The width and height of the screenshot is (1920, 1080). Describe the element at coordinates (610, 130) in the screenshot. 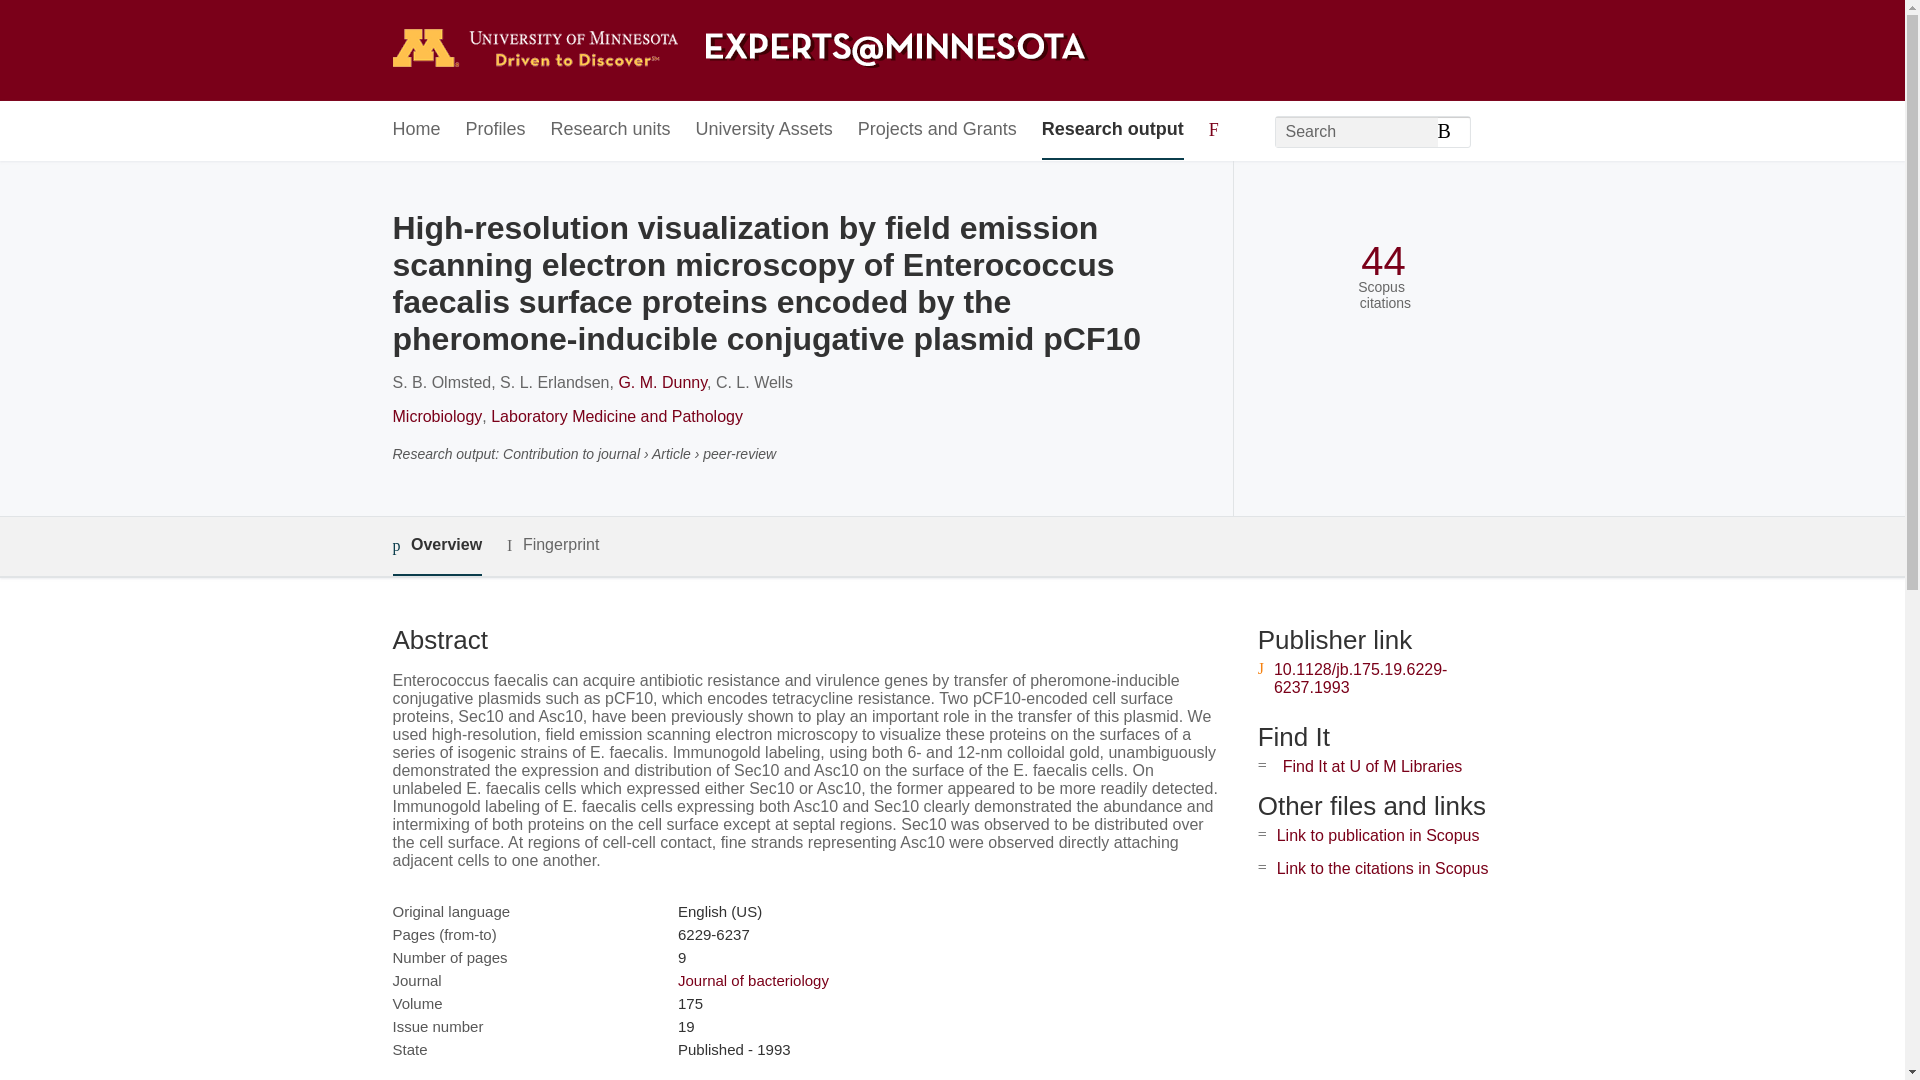

I see `Research units` at that location.